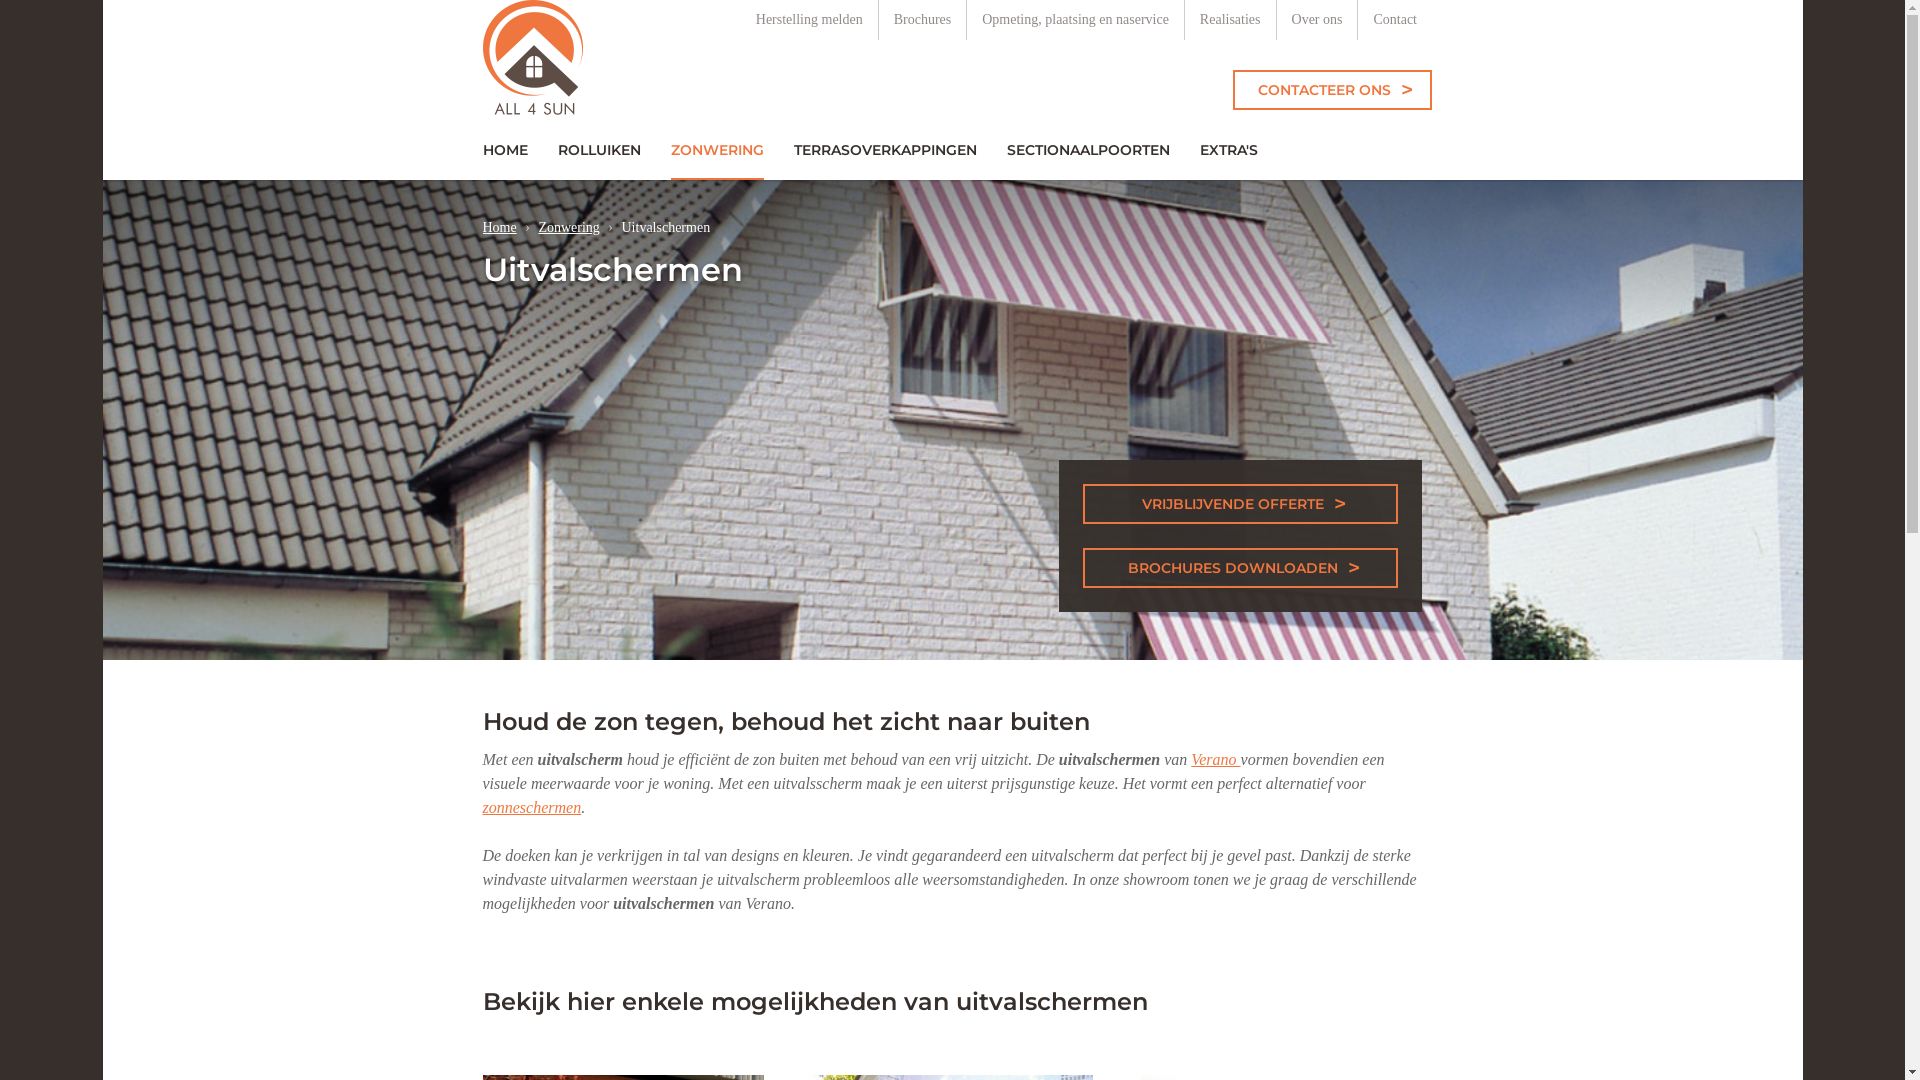 This screenshot has height=1080, width=1920. Describe the element at coordinates (598, 150) in the screenshot. I see `ROLLUIKEN` at that location.